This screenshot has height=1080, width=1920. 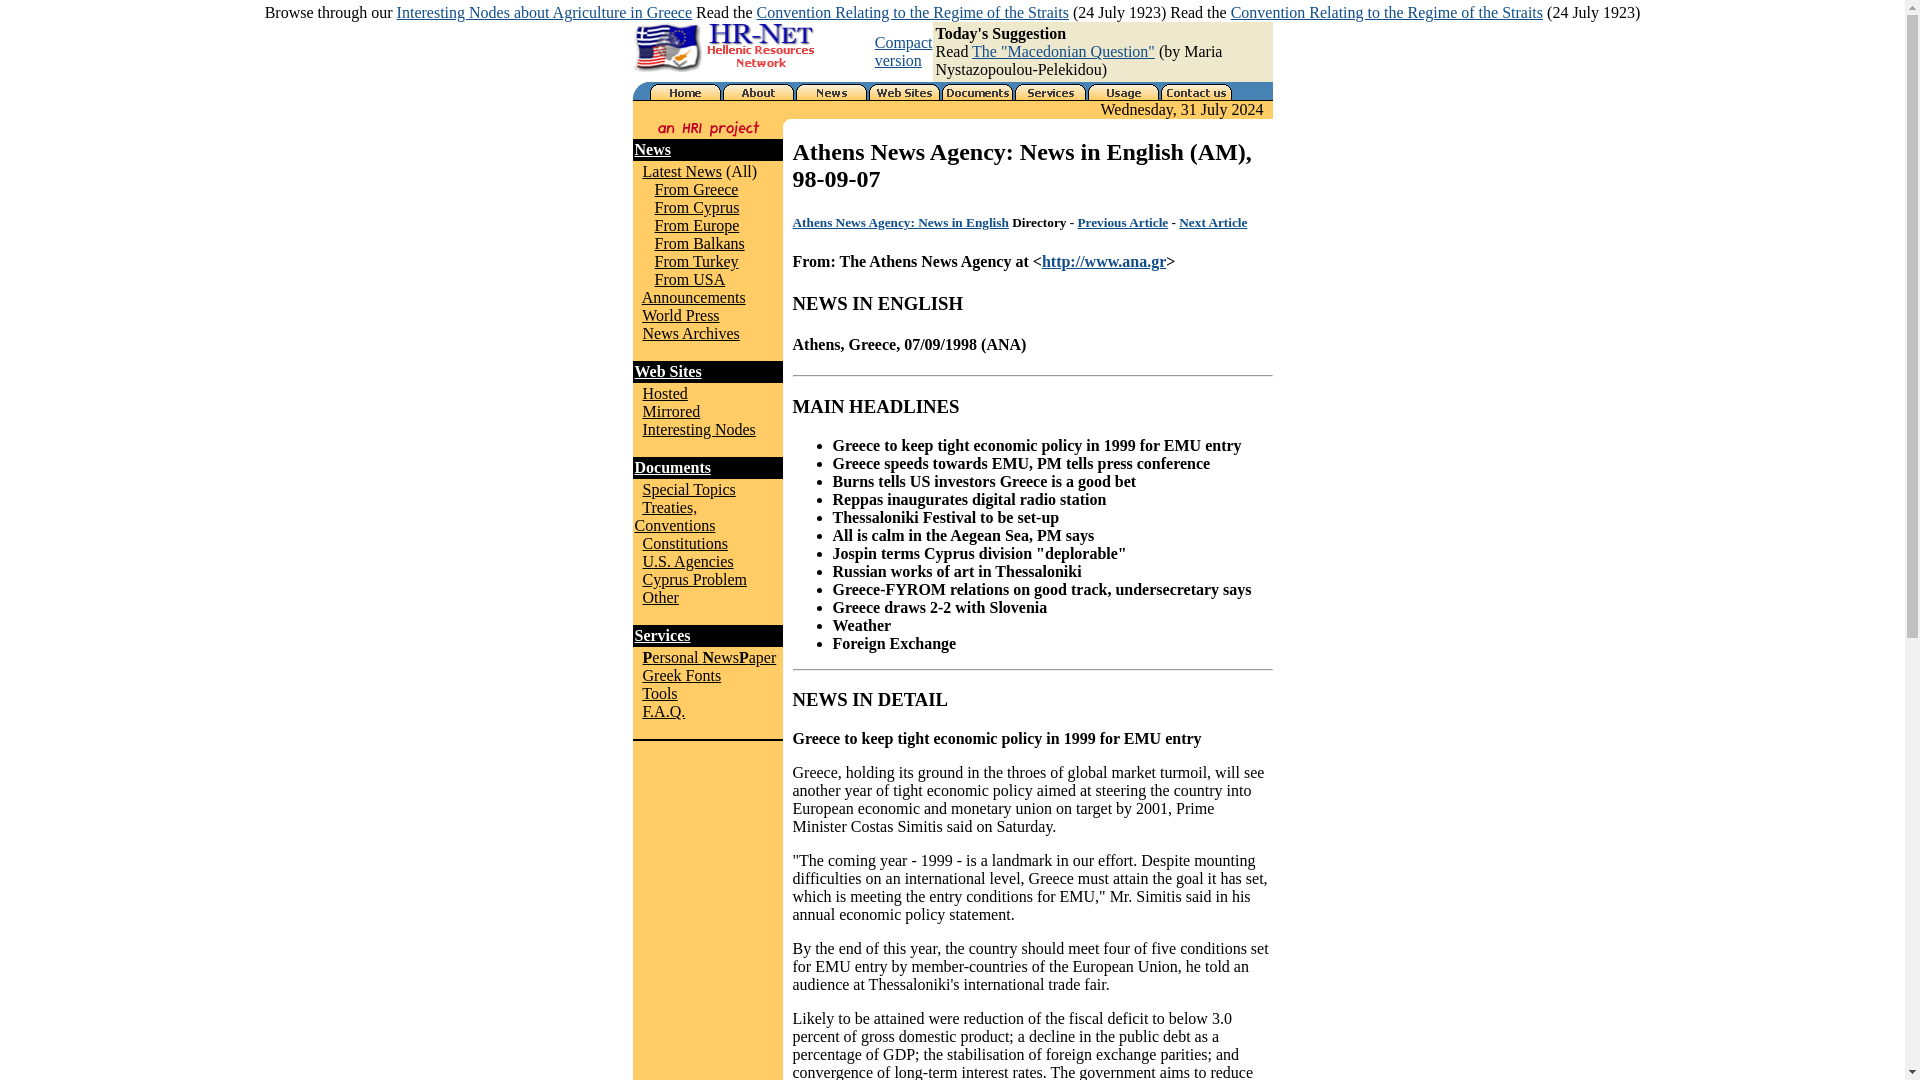 I want to click on Mirrored, so click(x=670, y=411).